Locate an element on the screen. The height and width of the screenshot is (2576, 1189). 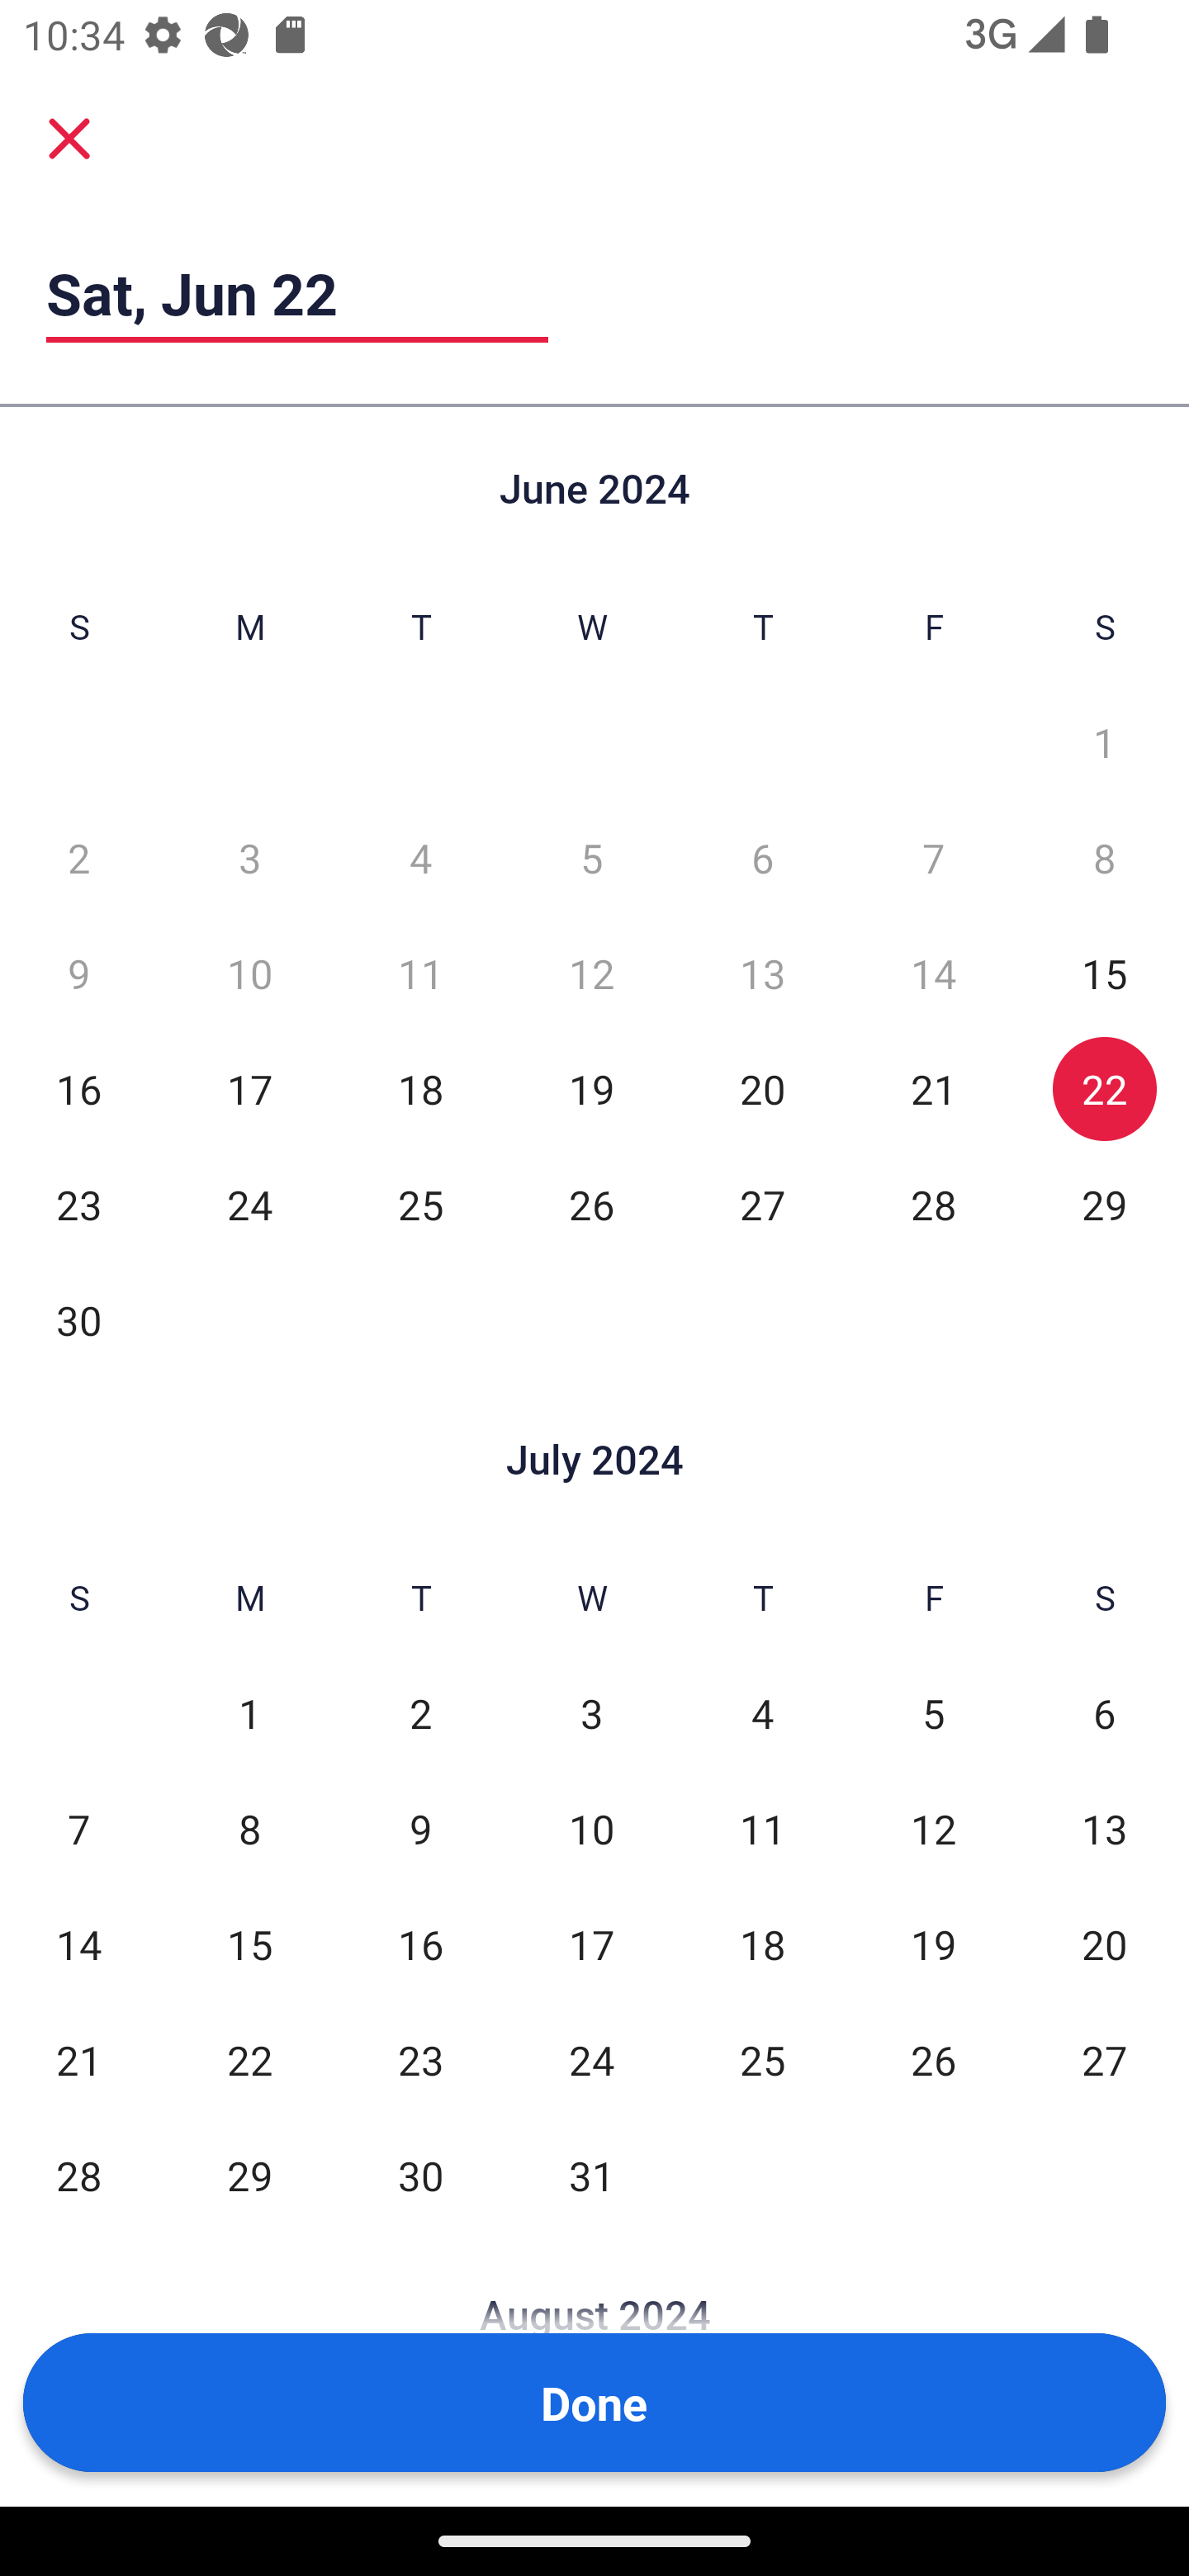
9 Tue, Jul 9, Not Selected is located at coordinates (421, 1828).